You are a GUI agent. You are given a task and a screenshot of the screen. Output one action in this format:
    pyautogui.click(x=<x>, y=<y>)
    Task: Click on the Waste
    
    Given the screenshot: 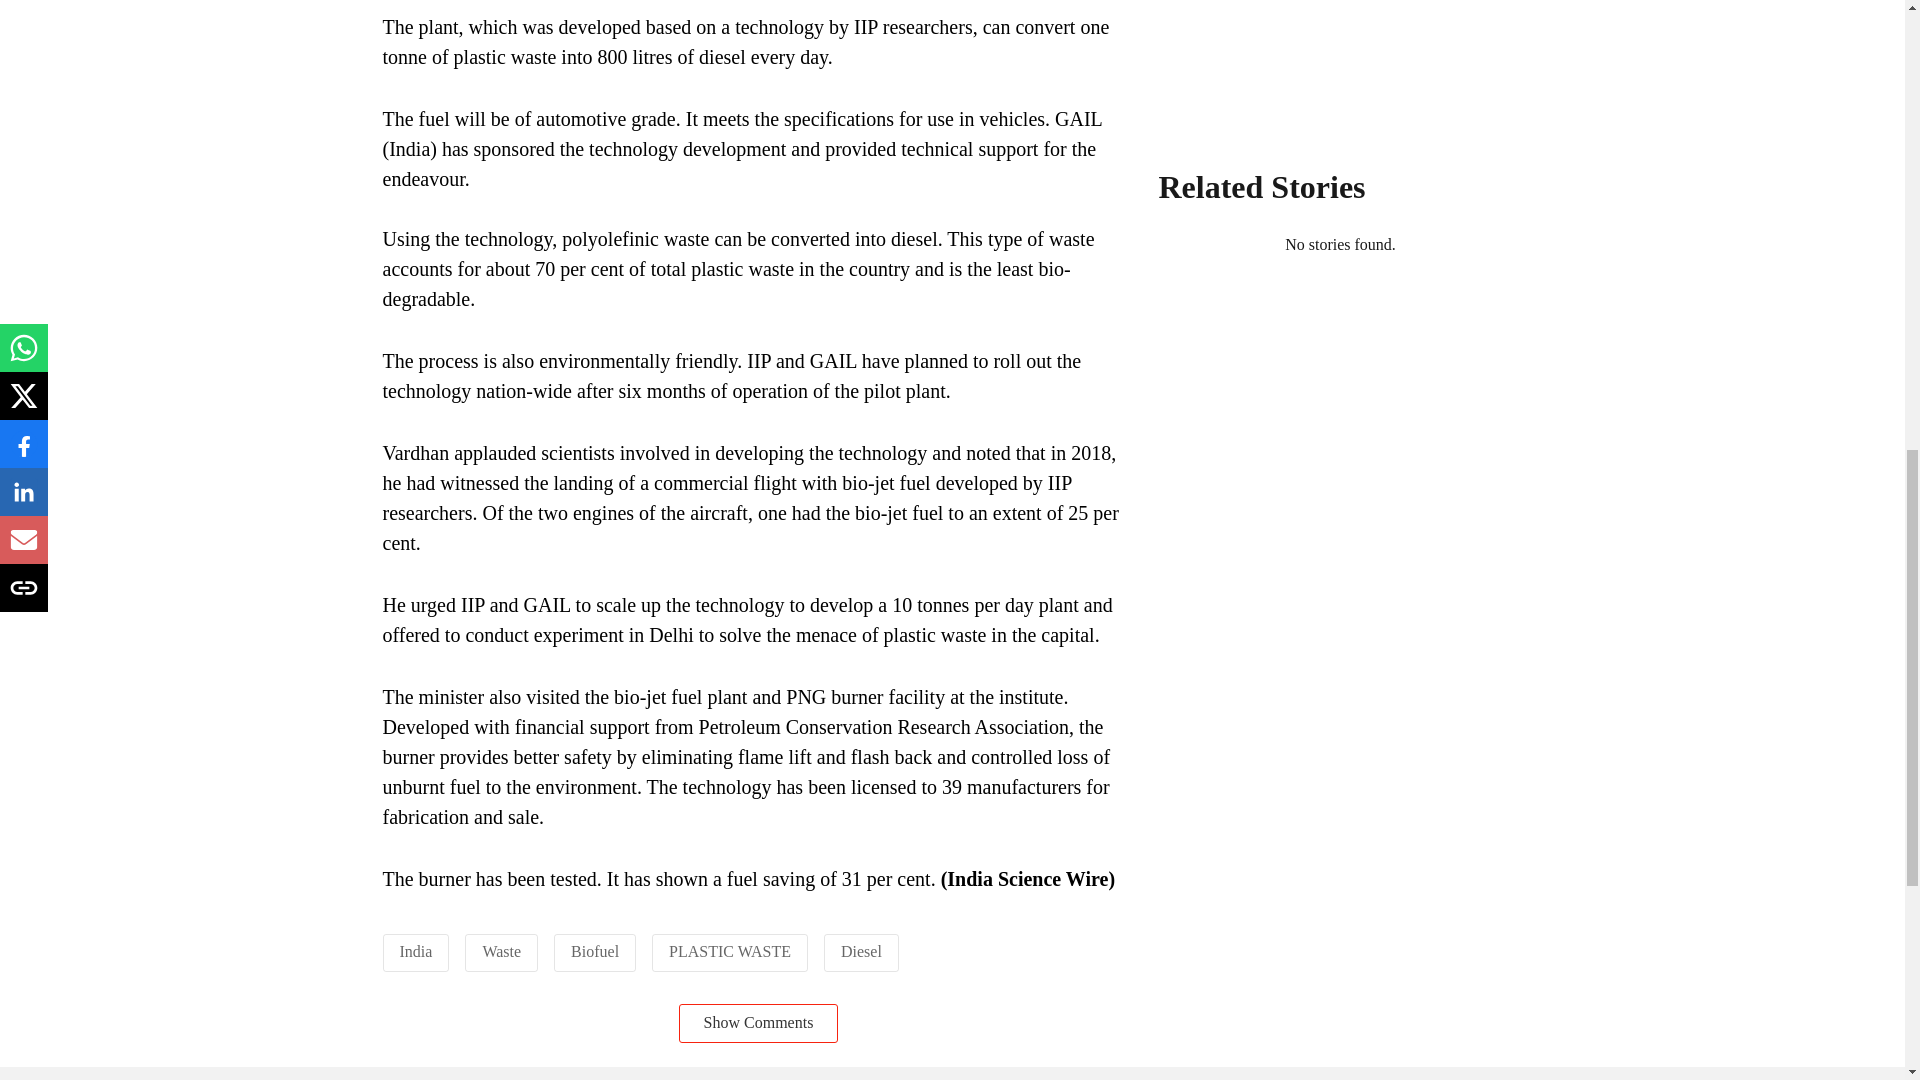 What is the action you would take?
    pyautogui.click(x=500, y=951)
    